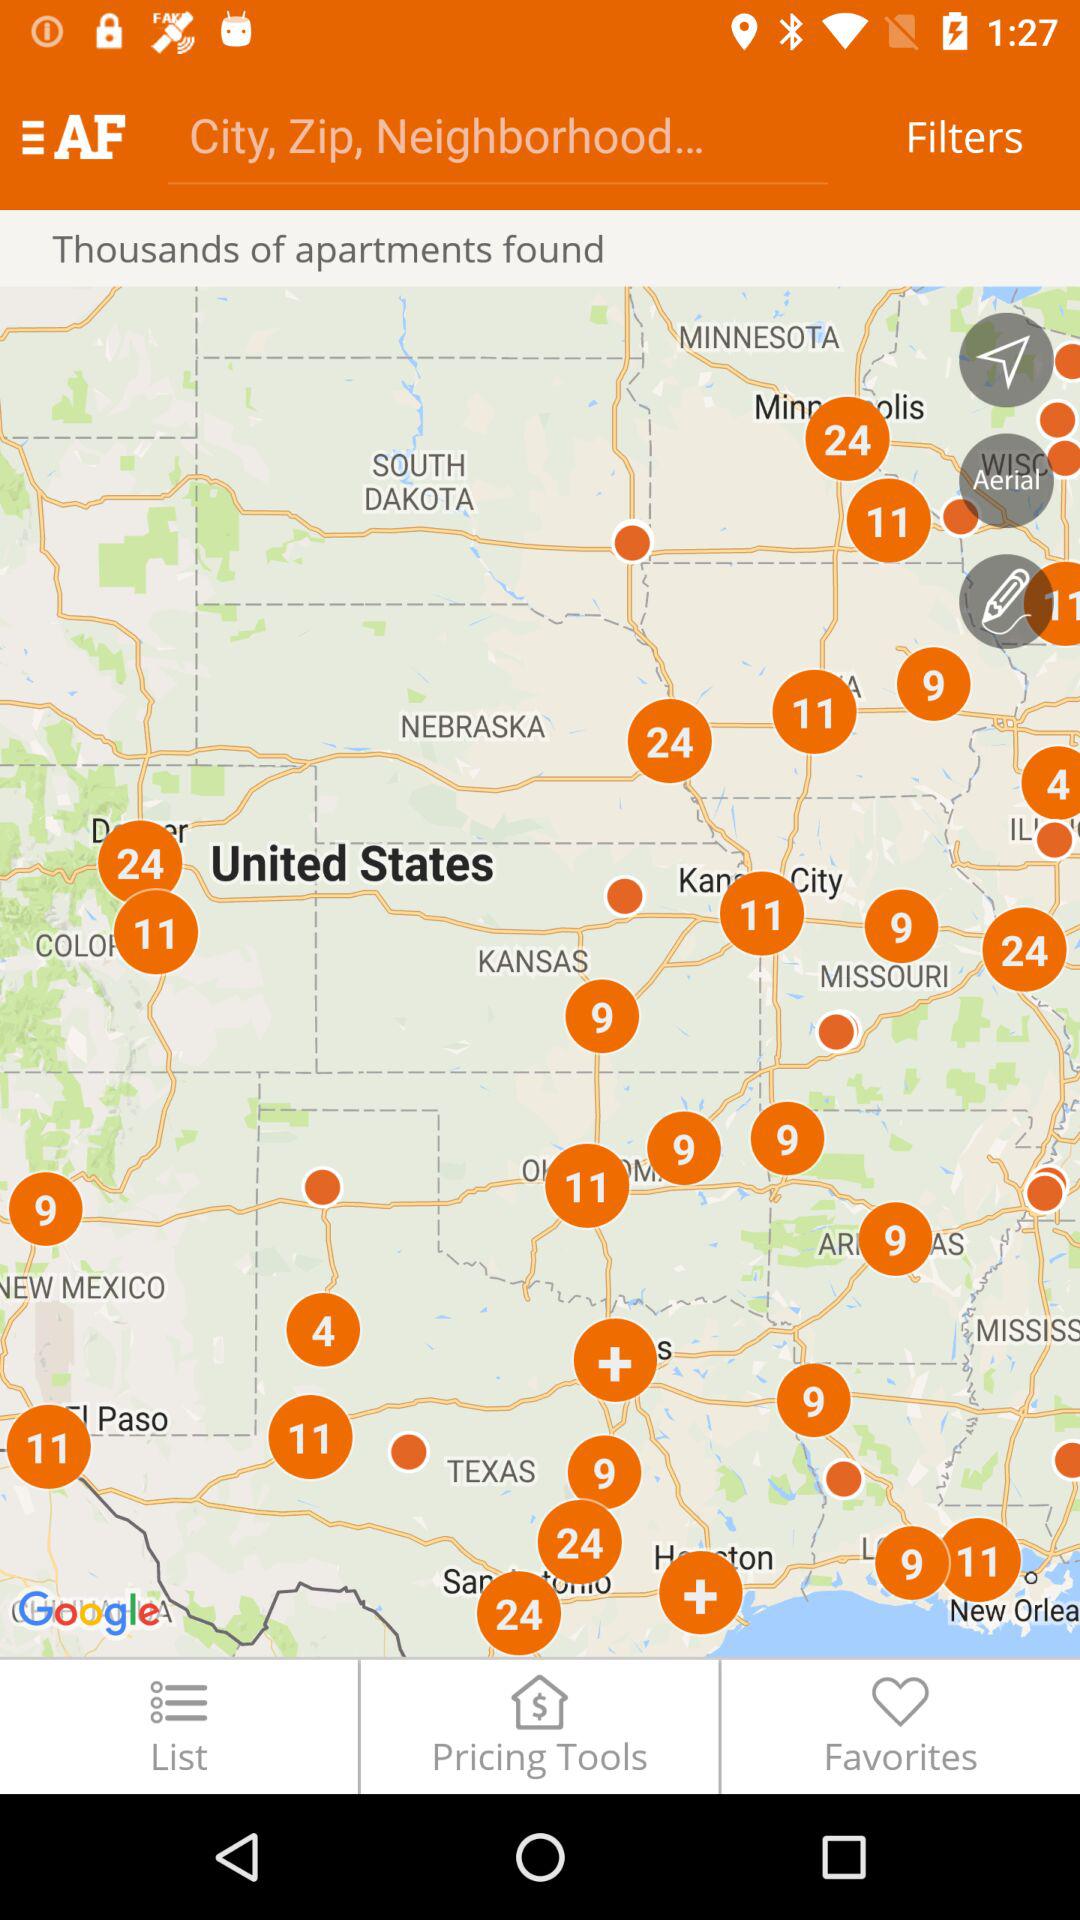 Image resolution: width=1080 pixels, height=1920 pixels. What do you see at coordinates (498, 134) in the screenshot?
I see `turn off item above thousands of apartments item` at bounding box center [498, 134].